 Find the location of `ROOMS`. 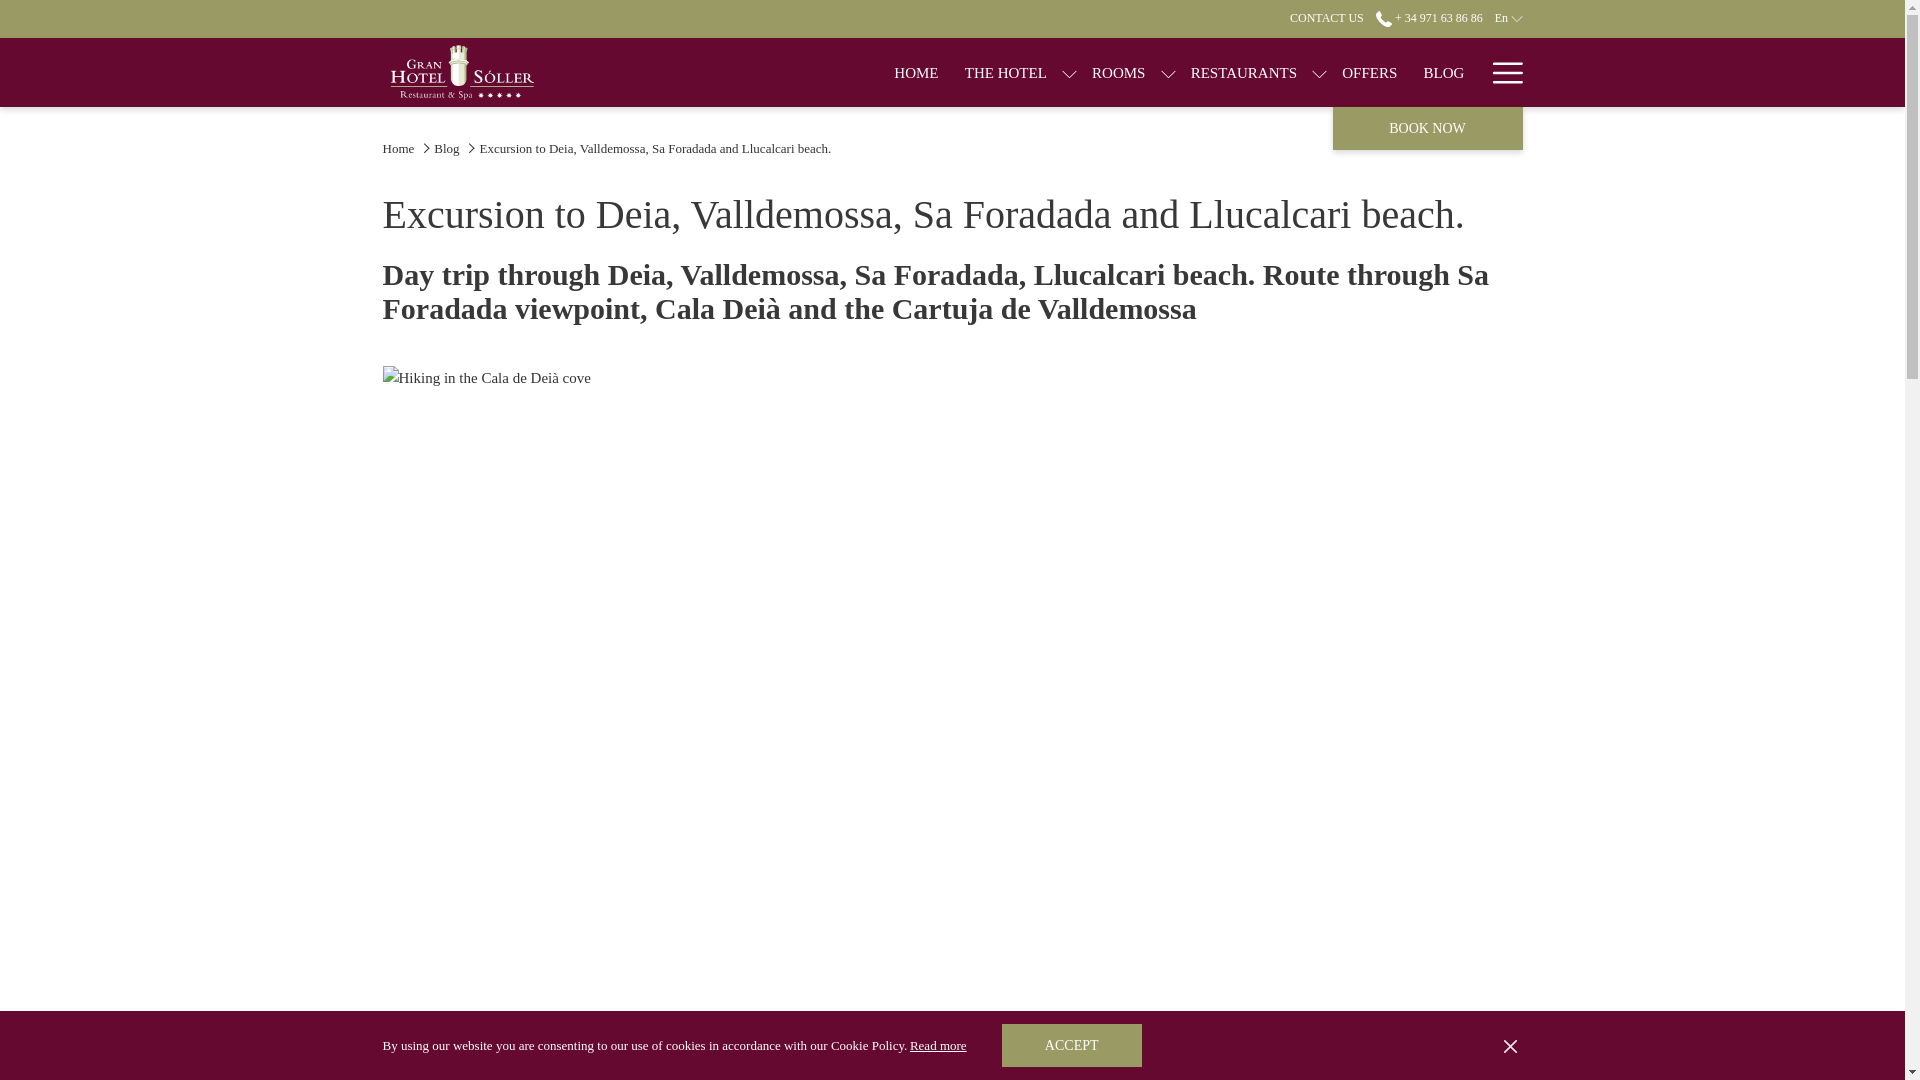

ROOMS is located at coordinates (1119, 72).